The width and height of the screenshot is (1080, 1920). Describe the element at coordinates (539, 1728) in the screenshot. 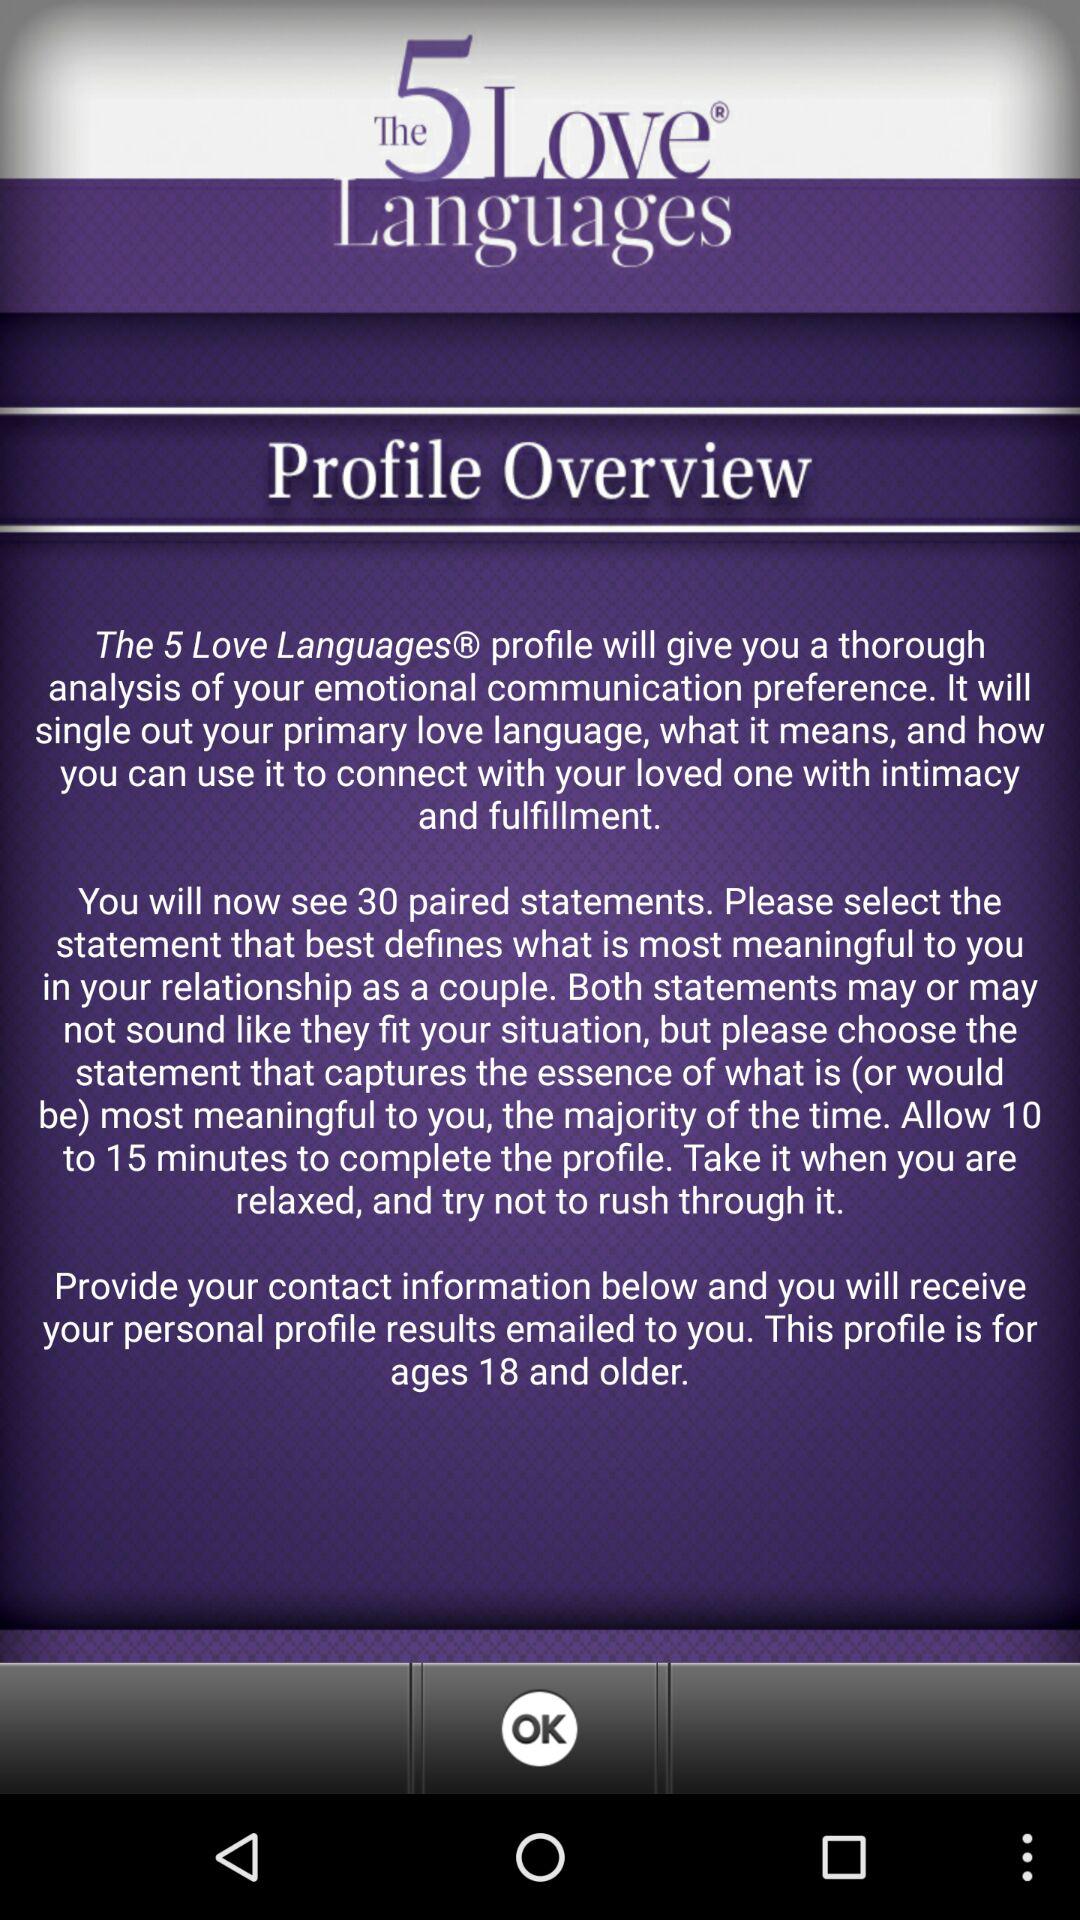

I see `consent of statement` at that location.